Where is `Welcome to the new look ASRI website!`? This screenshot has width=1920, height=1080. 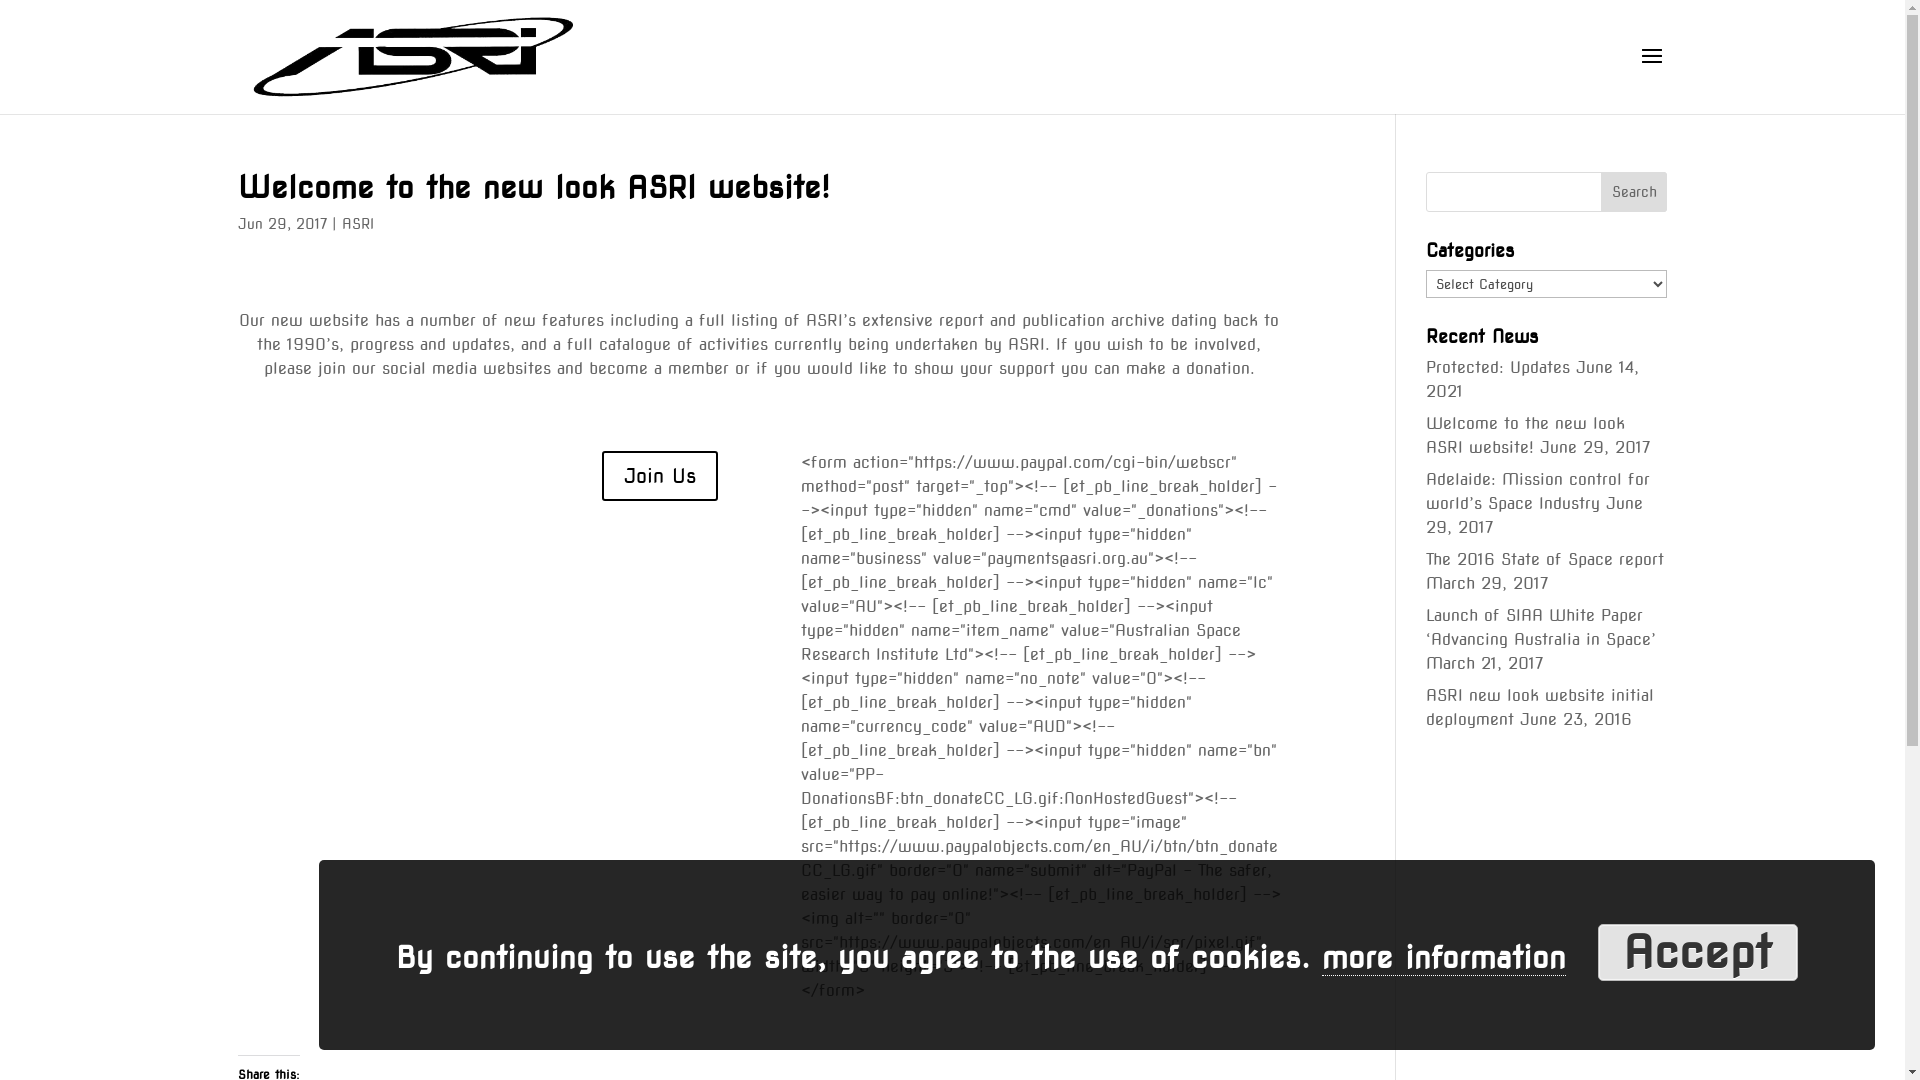 Welcome to the new look ASRI website! is located at coordinates (1526, 436).